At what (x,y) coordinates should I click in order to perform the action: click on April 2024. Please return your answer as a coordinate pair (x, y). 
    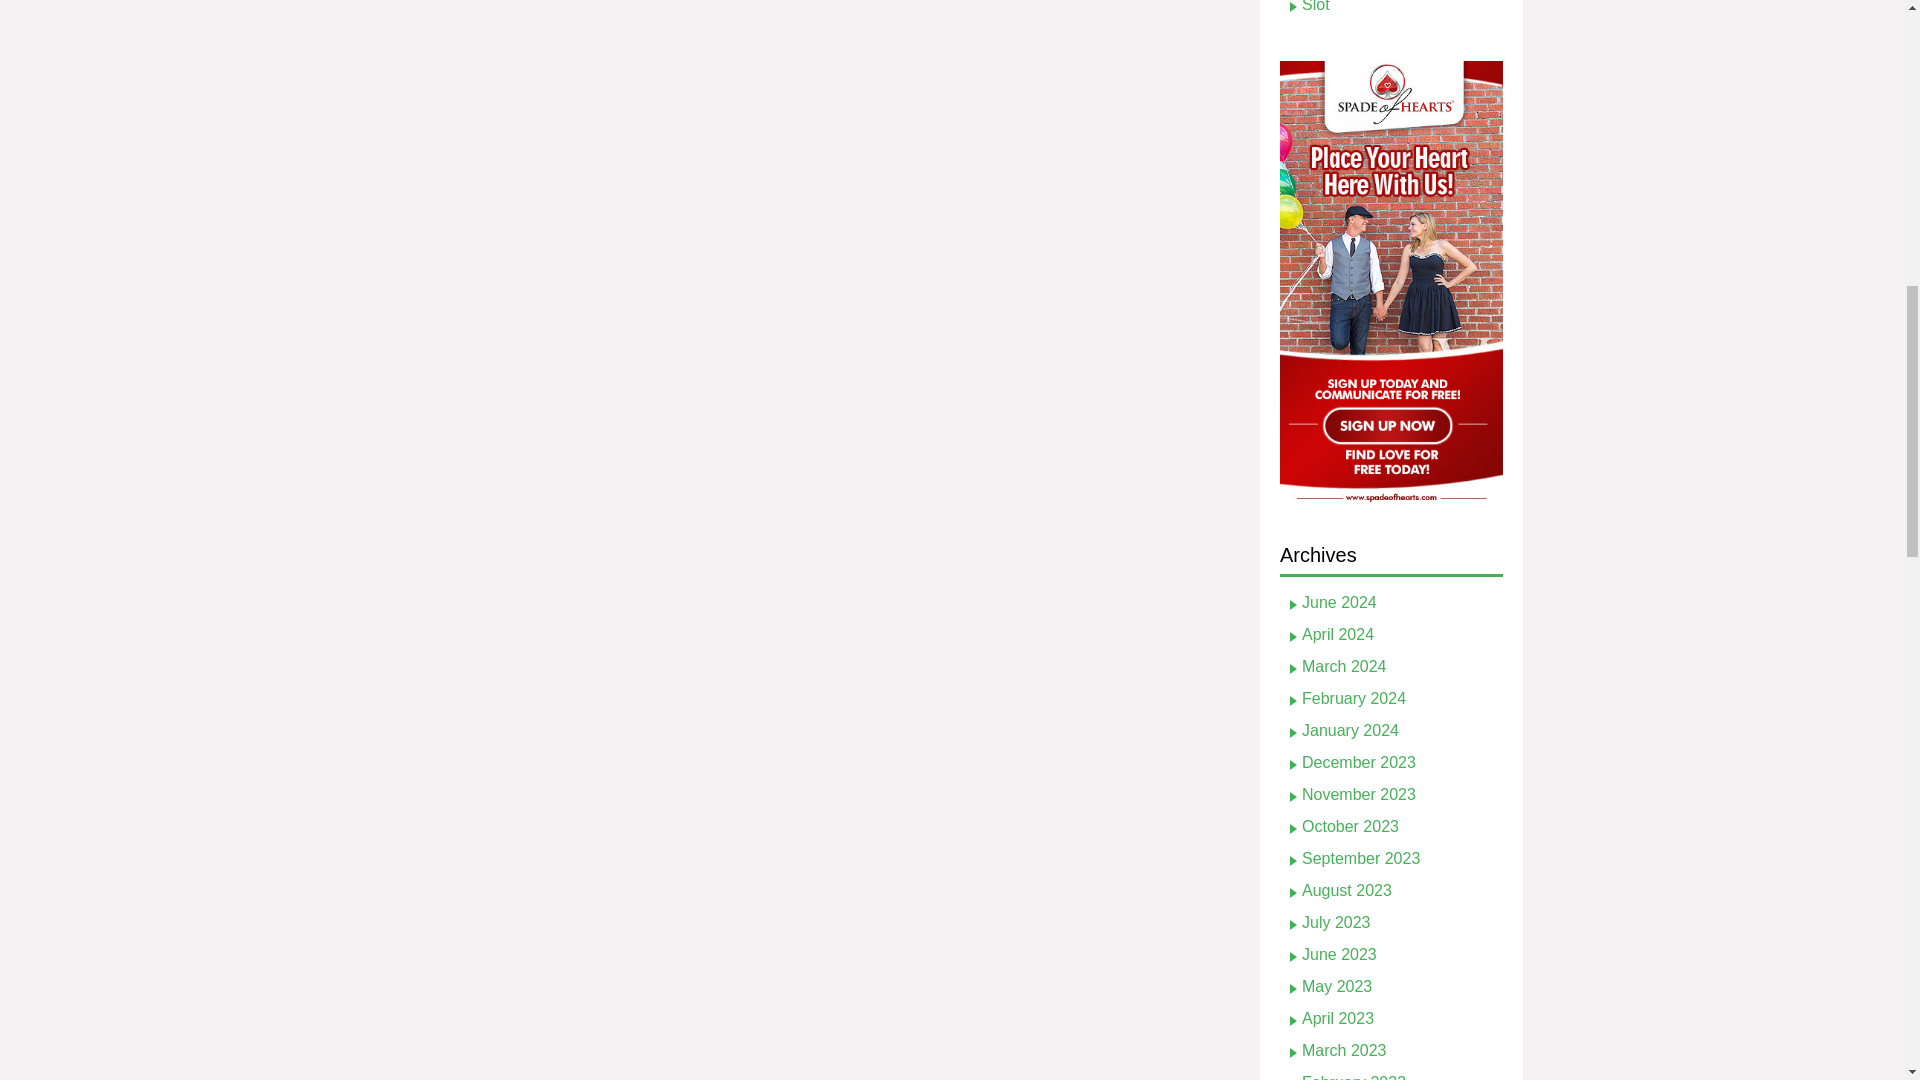
    Looking at the image, I should click on (1338, 634).